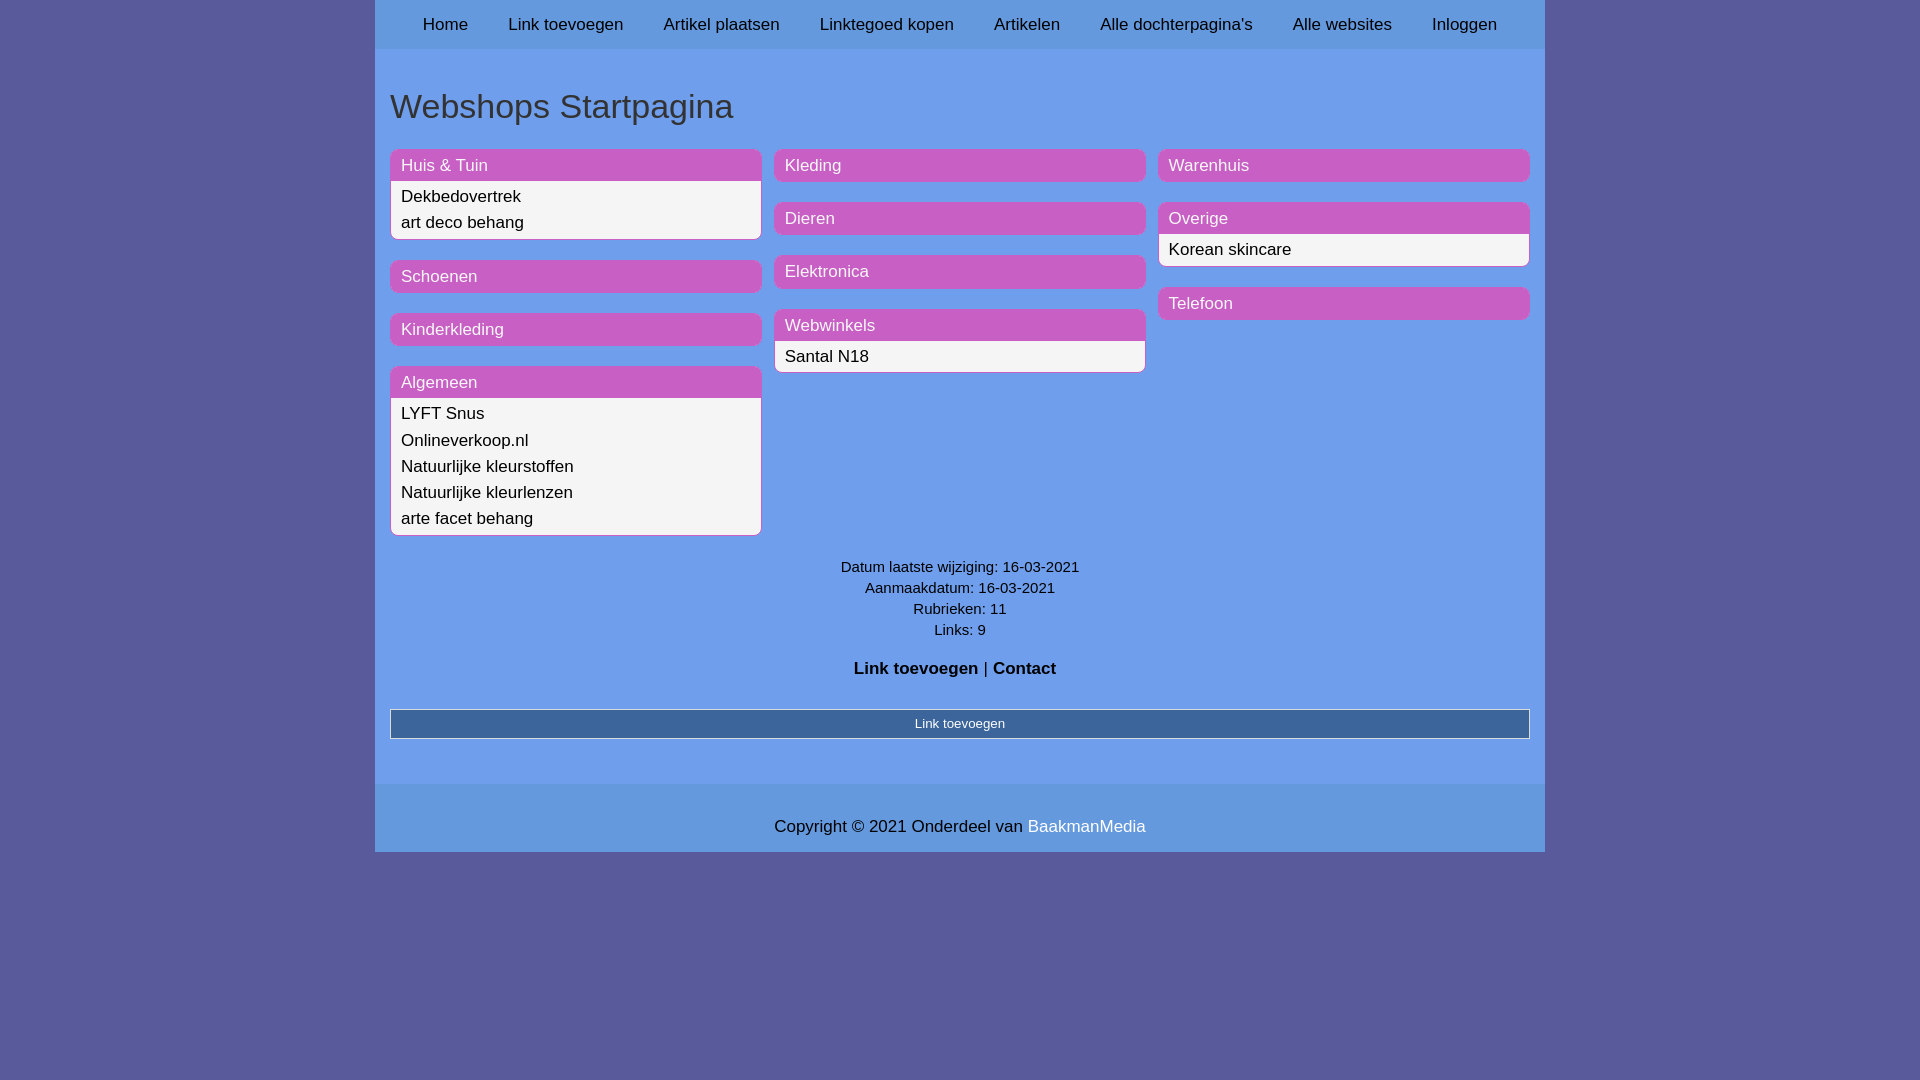  What do you see at coordinates (810, 218) in the screenshot?
I see `Dieren` at bounding box center [810, 218].